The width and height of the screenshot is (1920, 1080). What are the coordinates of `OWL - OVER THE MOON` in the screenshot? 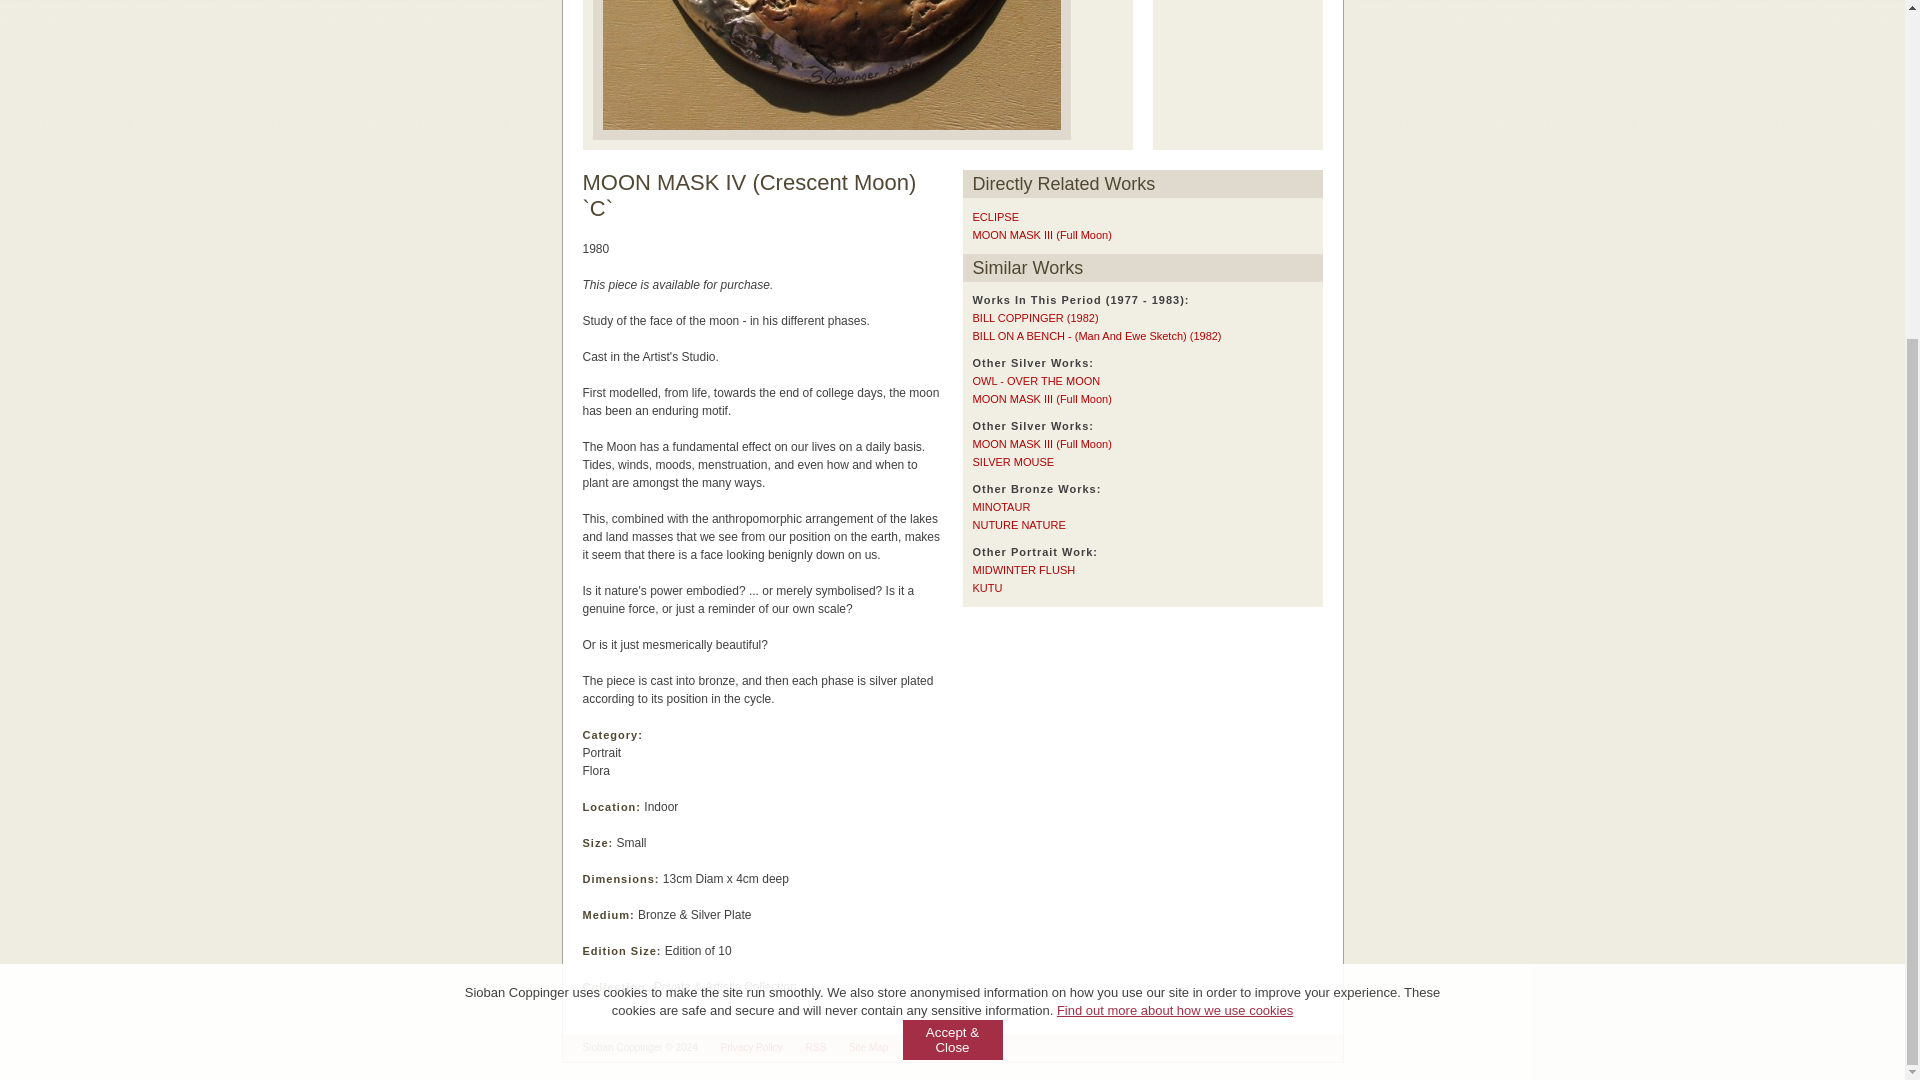 It's located at (1036, 380).